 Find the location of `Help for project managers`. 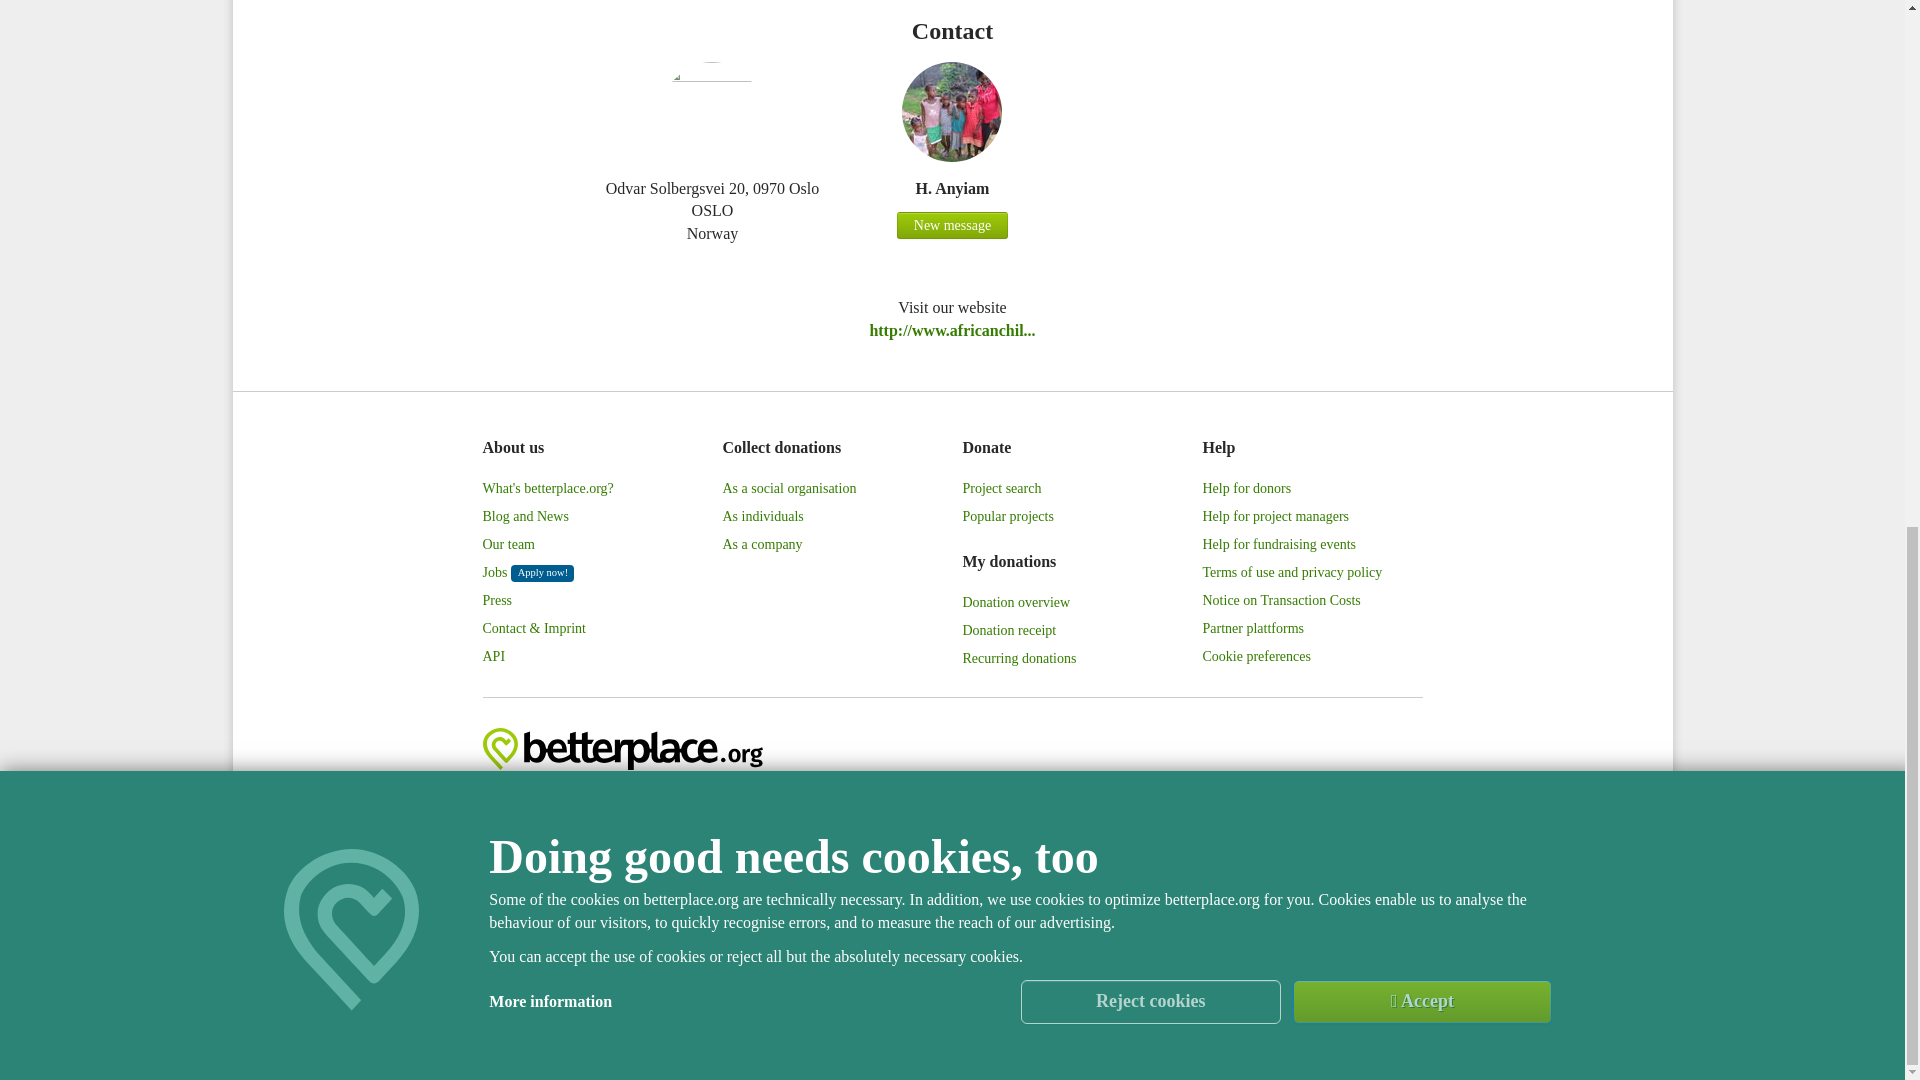

Help for project managers is located at coordinates (1275, 517).